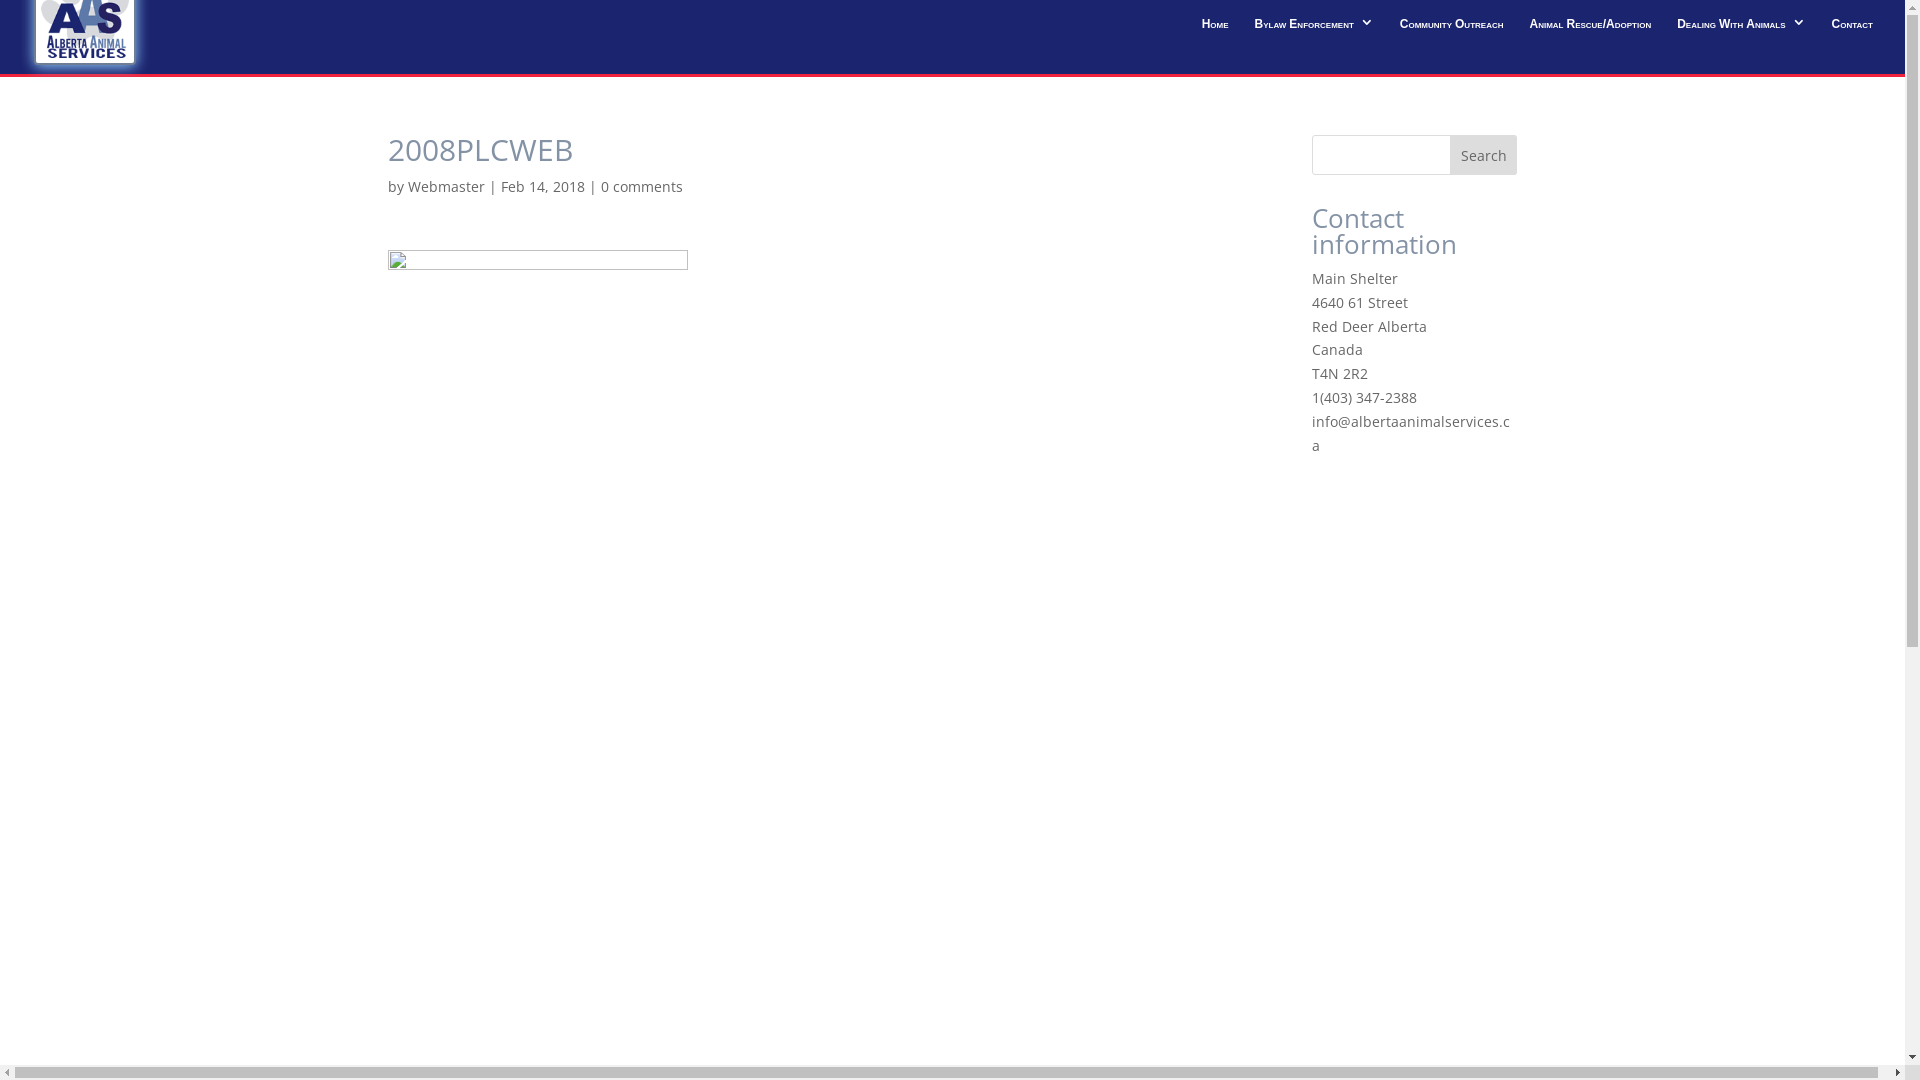  I want to click on info@albertaanimalservices.ca, so click(1411, 434).